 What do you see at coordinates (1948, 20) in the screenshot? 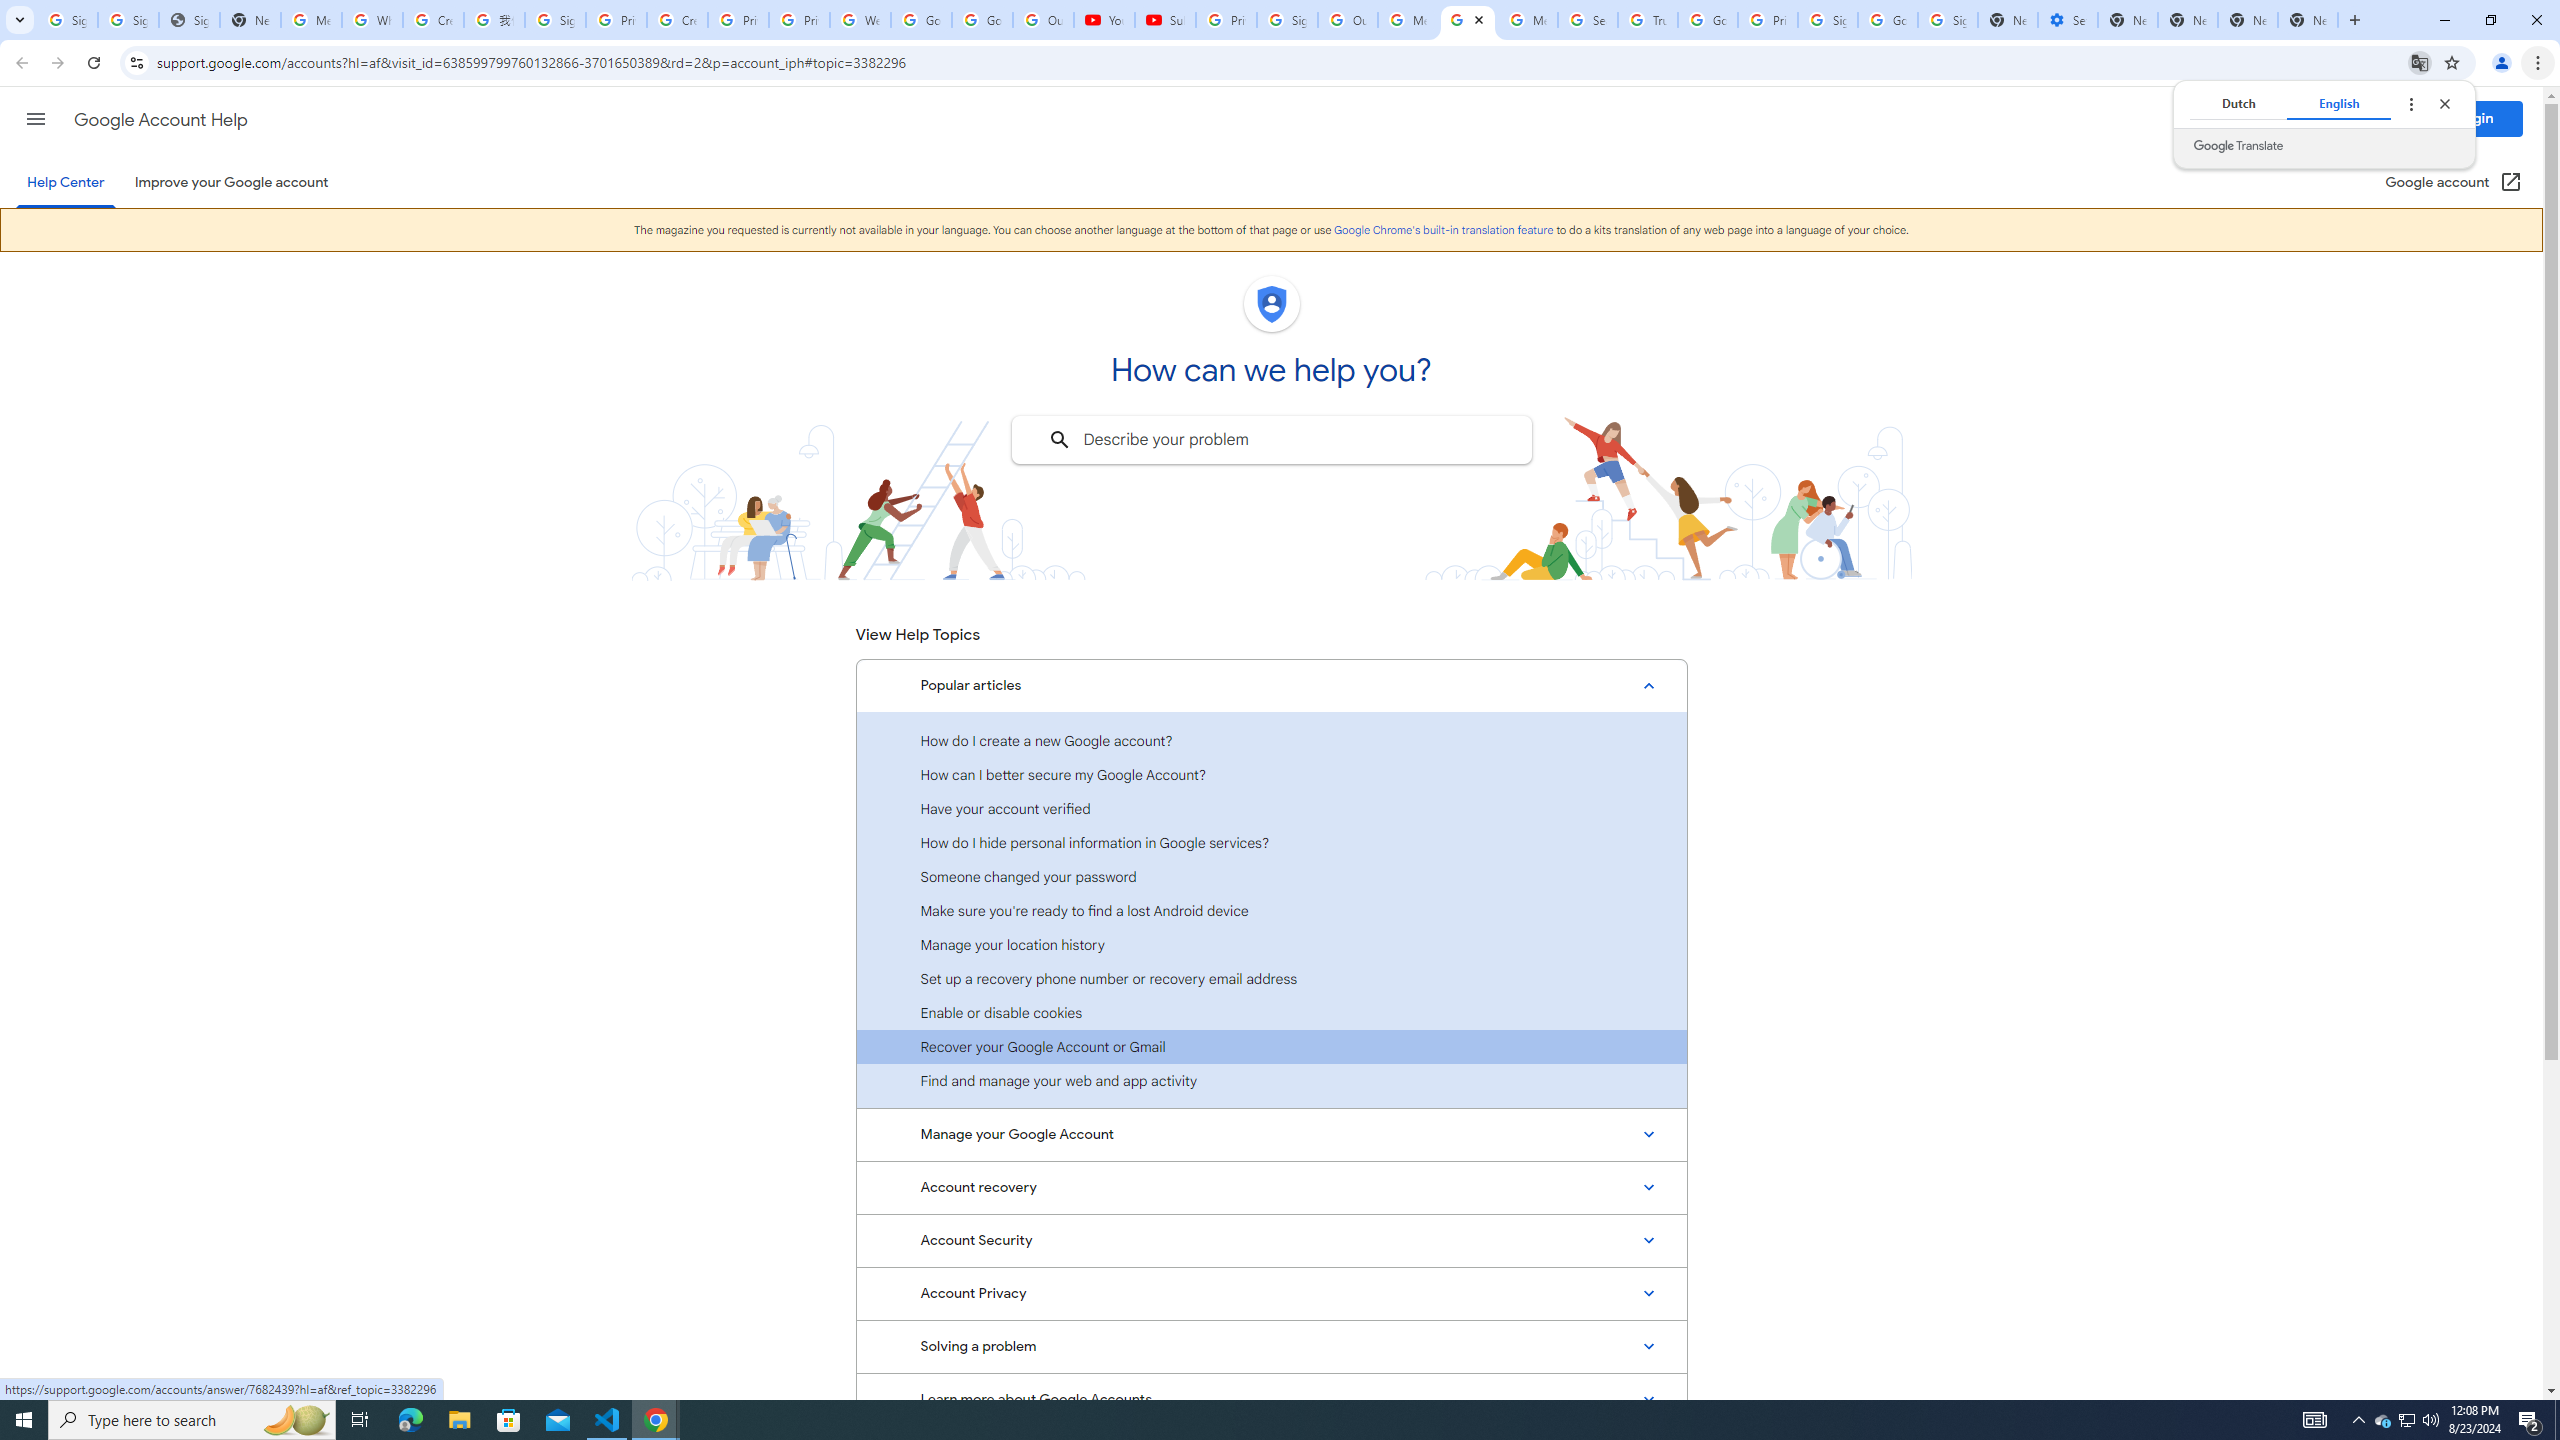
I see `Sign in - Google Accounts` at bounding box center [1948, 20].